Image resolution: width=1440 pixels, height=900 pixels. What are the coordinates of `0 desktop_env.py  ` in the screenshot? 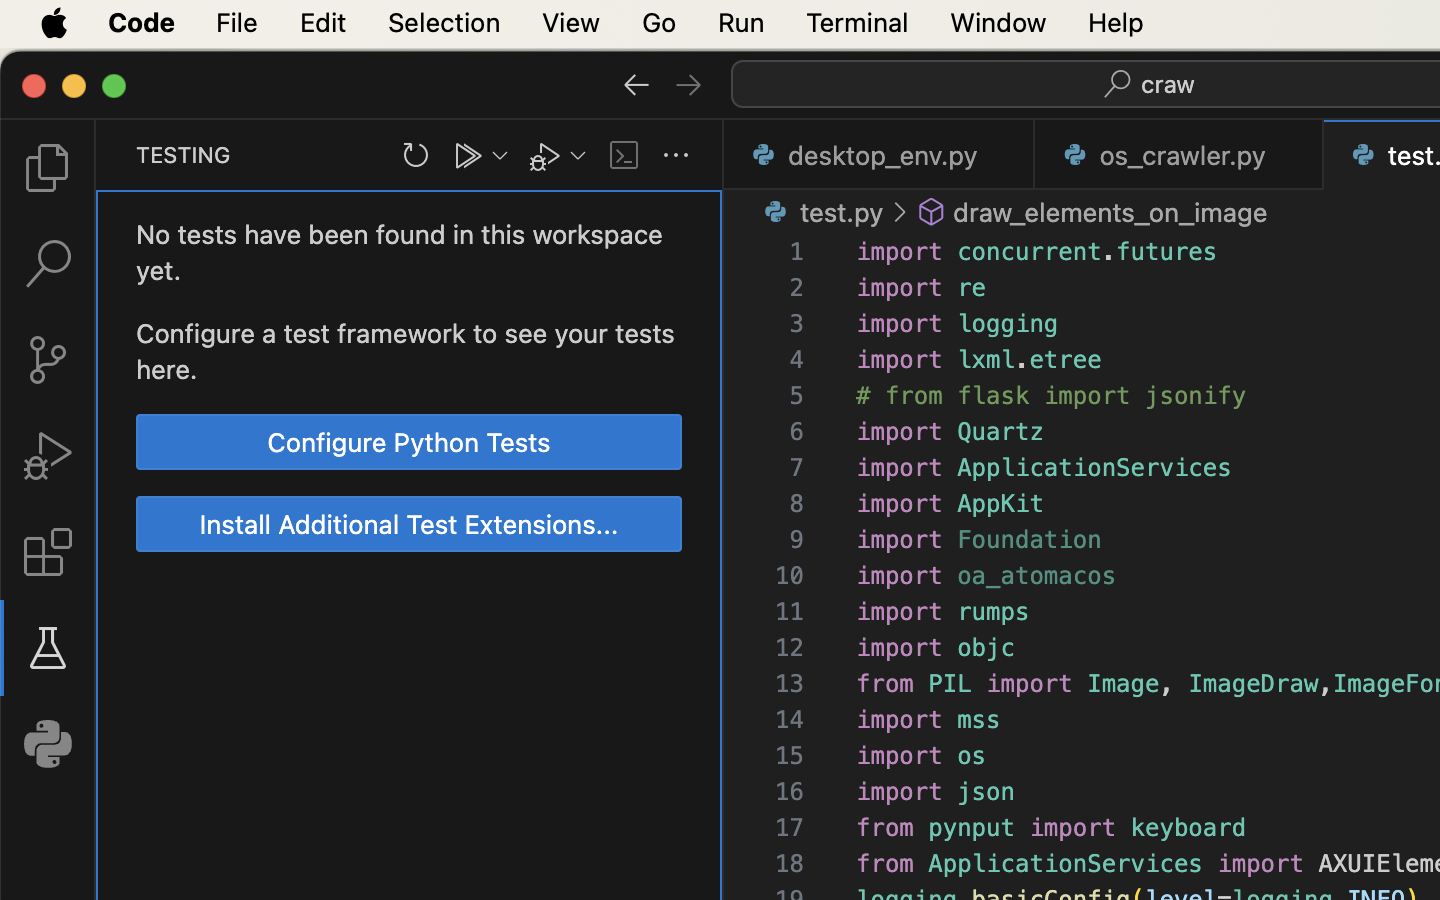 It's located at (880, 155).